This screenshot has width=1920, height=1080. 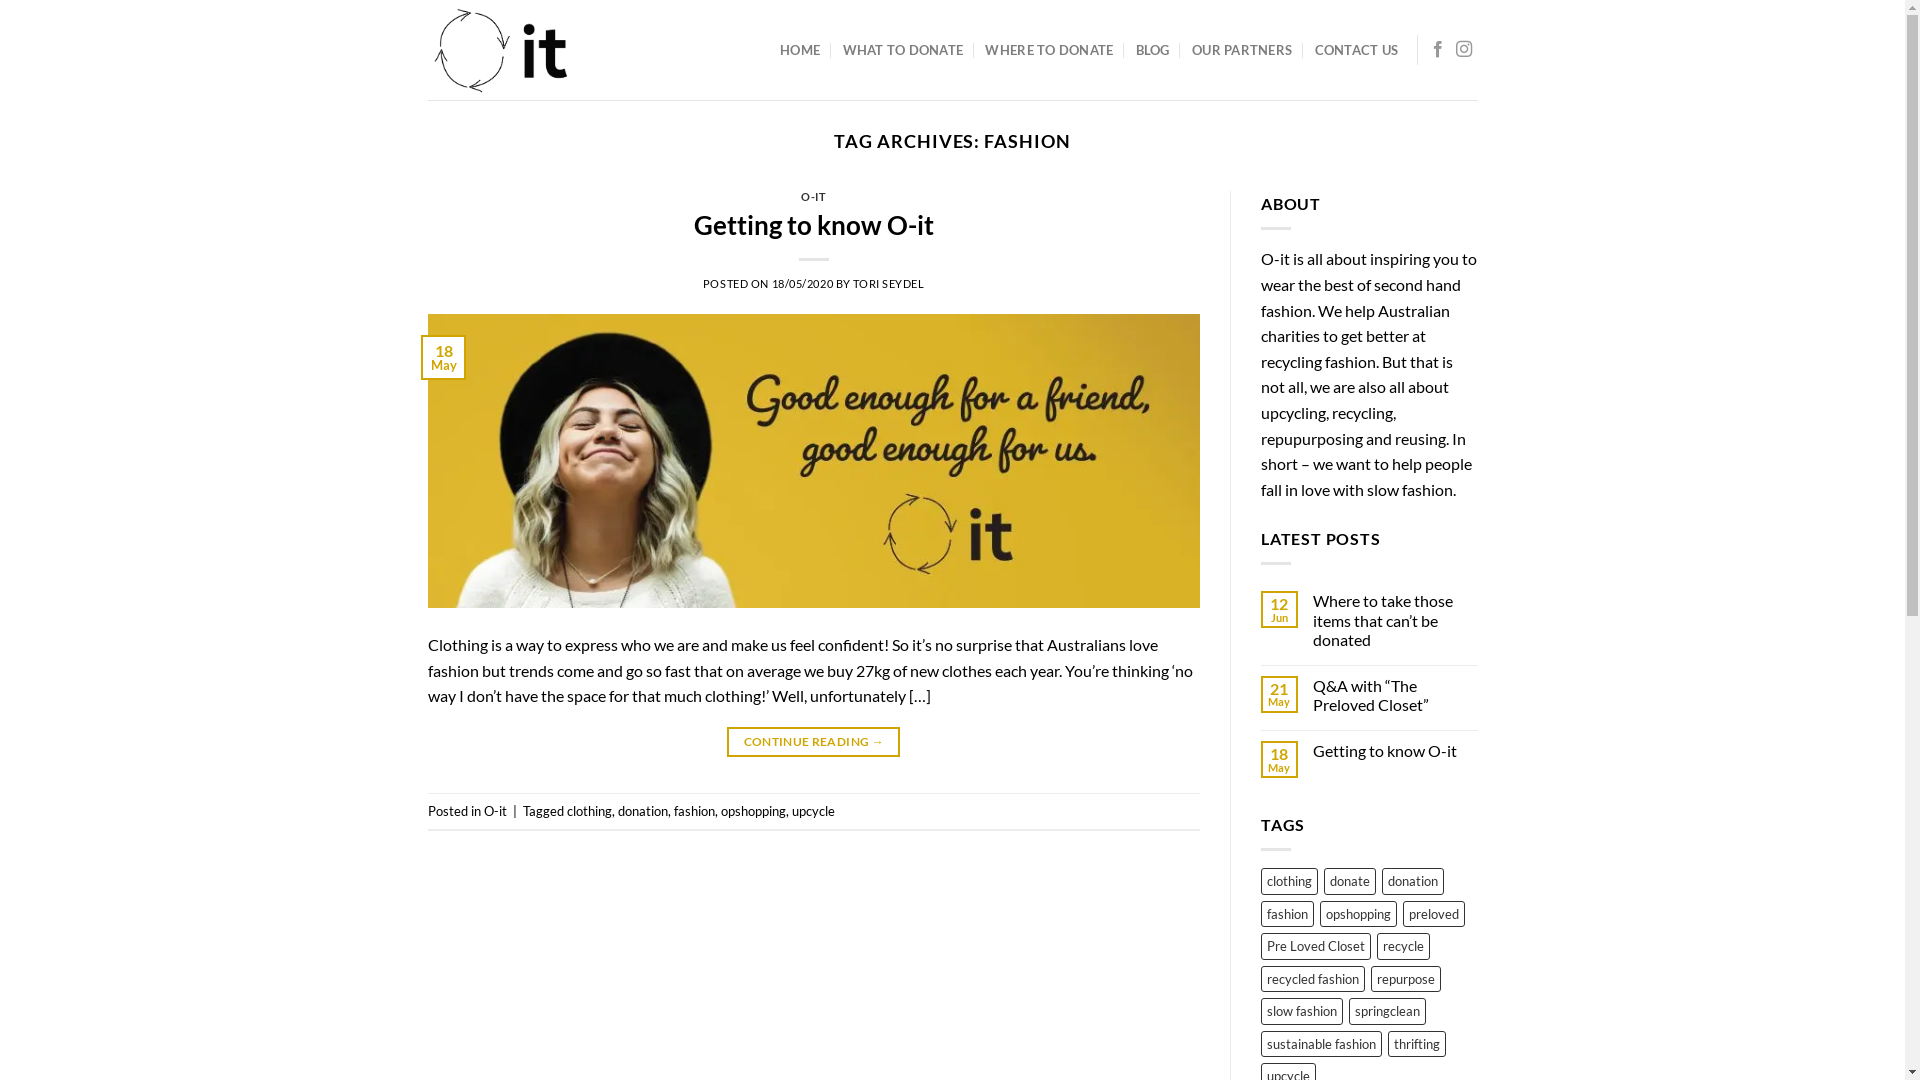 I want to click on upcycle, so click(x=814, y=811).